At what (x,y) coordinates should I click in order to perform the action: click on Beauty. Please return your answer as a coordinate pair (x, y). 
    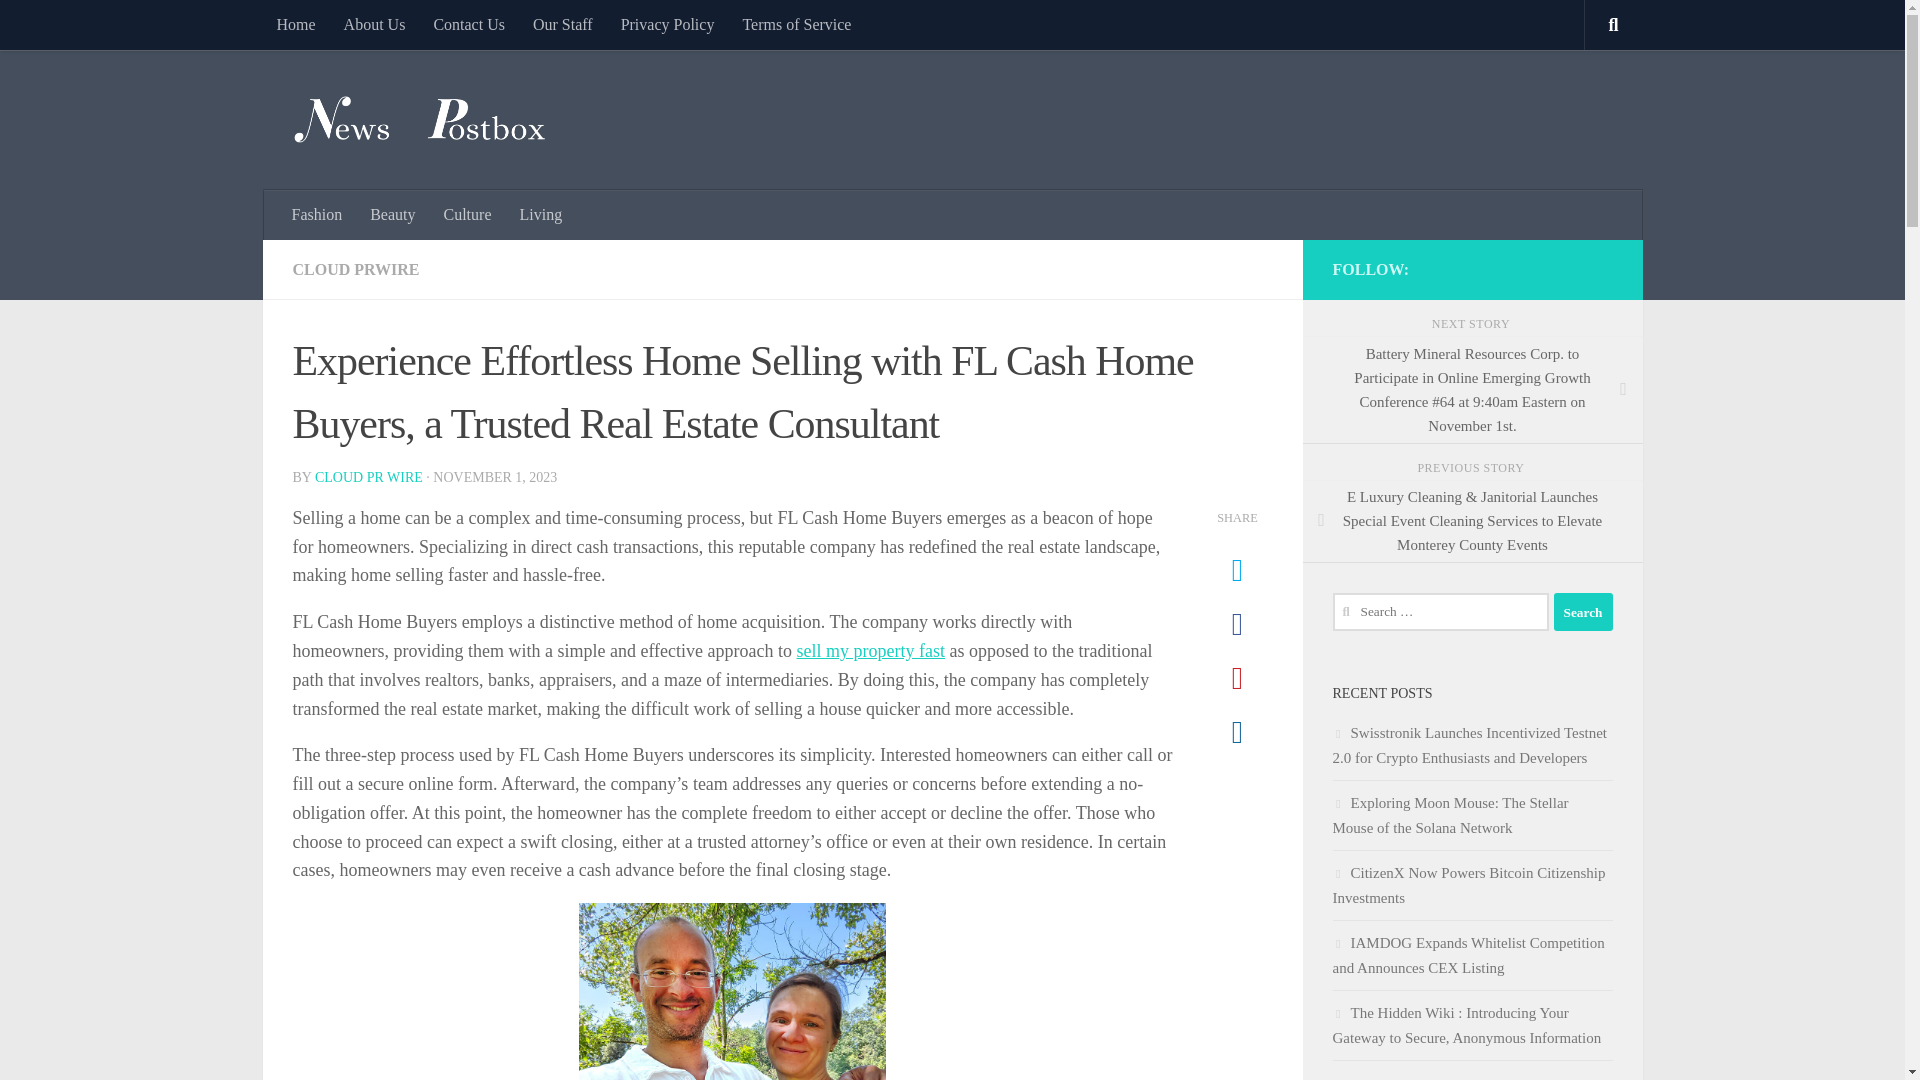
    Looking at the image, I should click on (392, 214).